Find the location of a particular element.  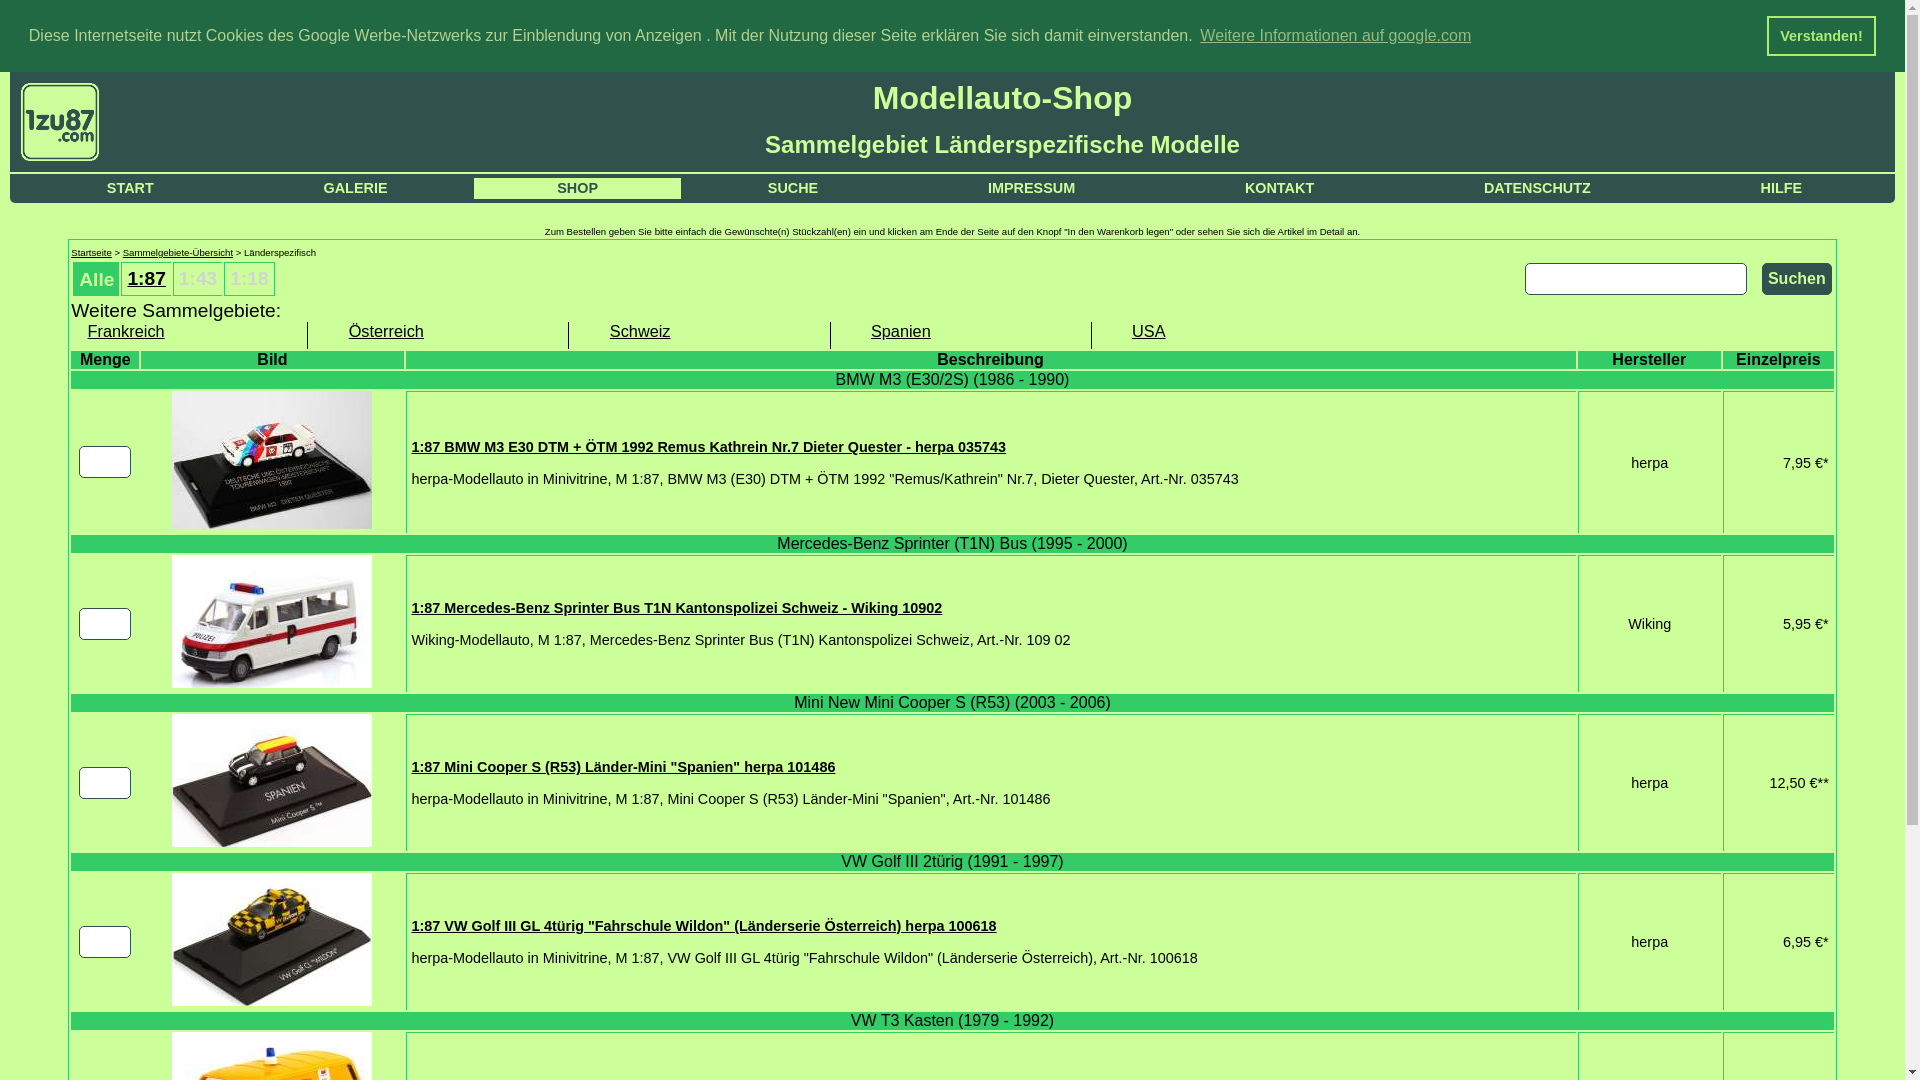

1:87 is located at coordinates (146, 278).